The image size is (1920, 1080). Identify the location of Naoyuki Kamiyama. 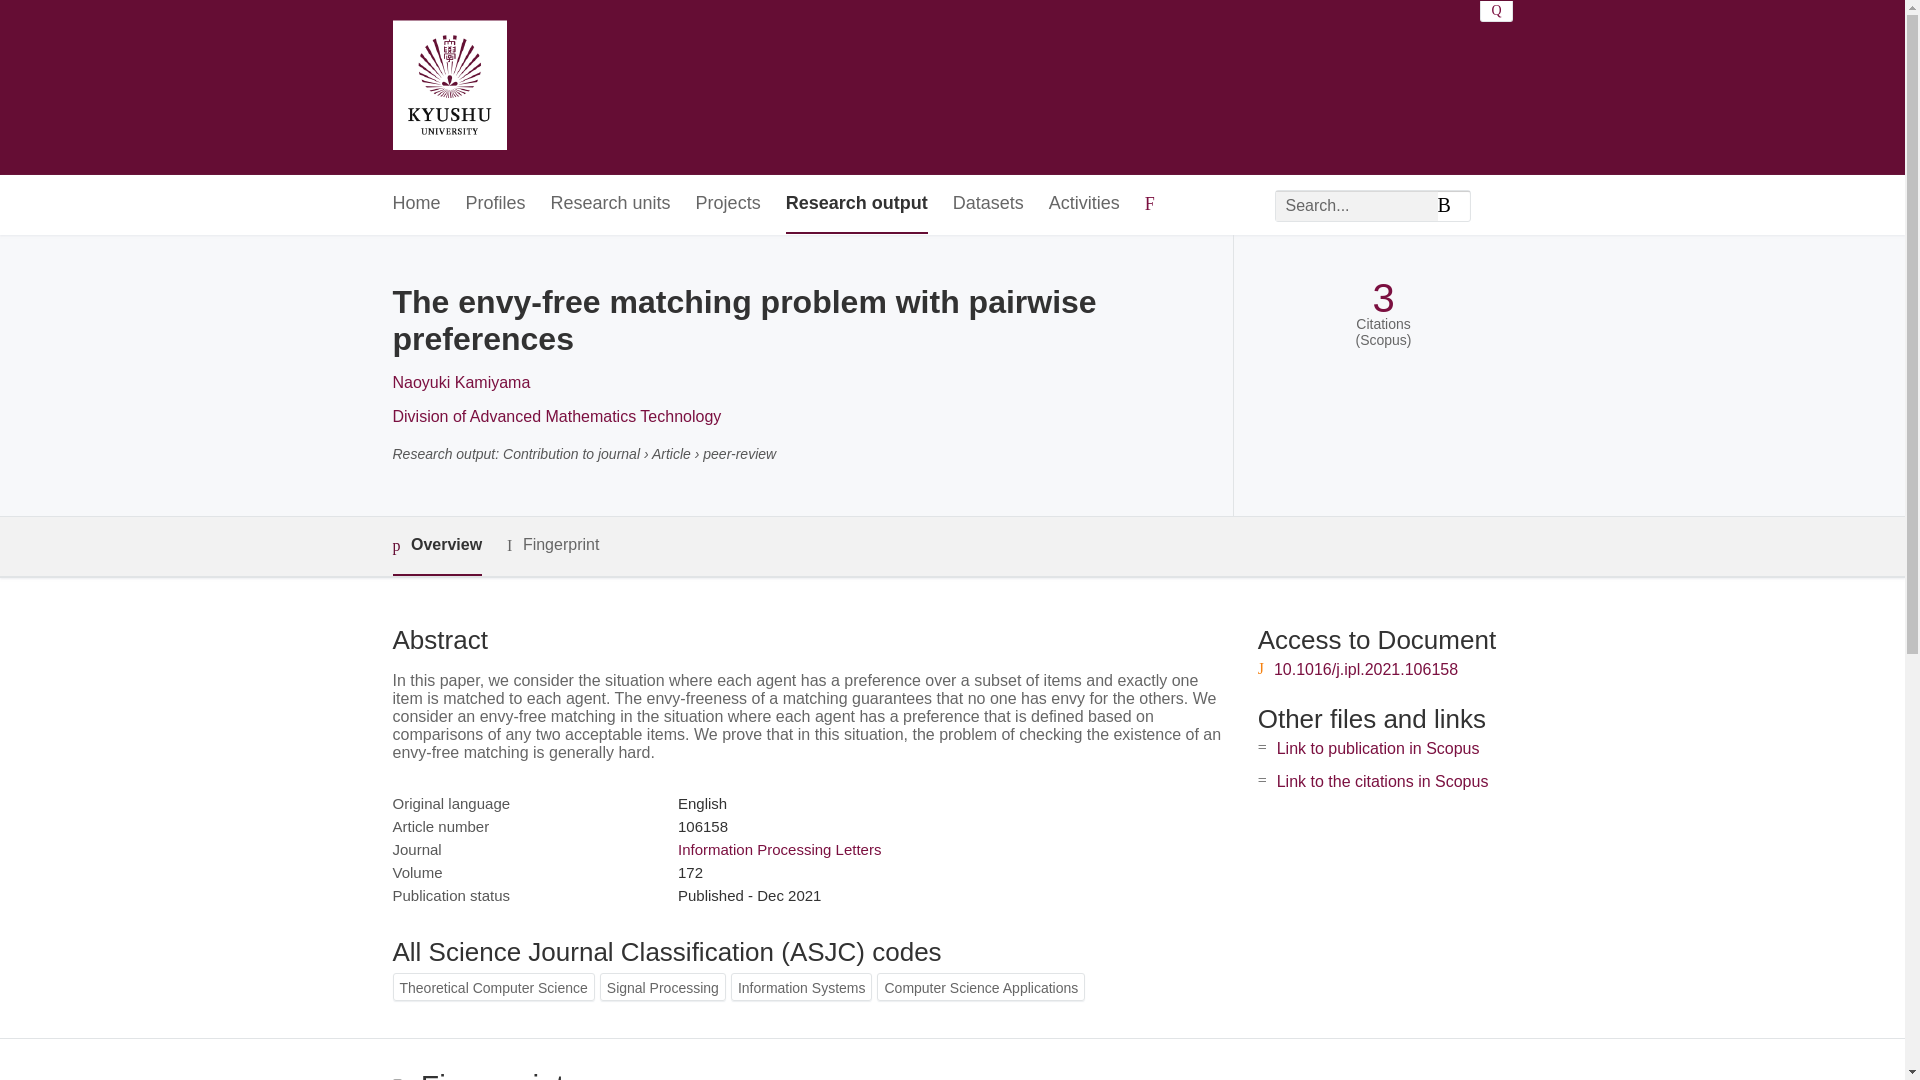
(460, 382).